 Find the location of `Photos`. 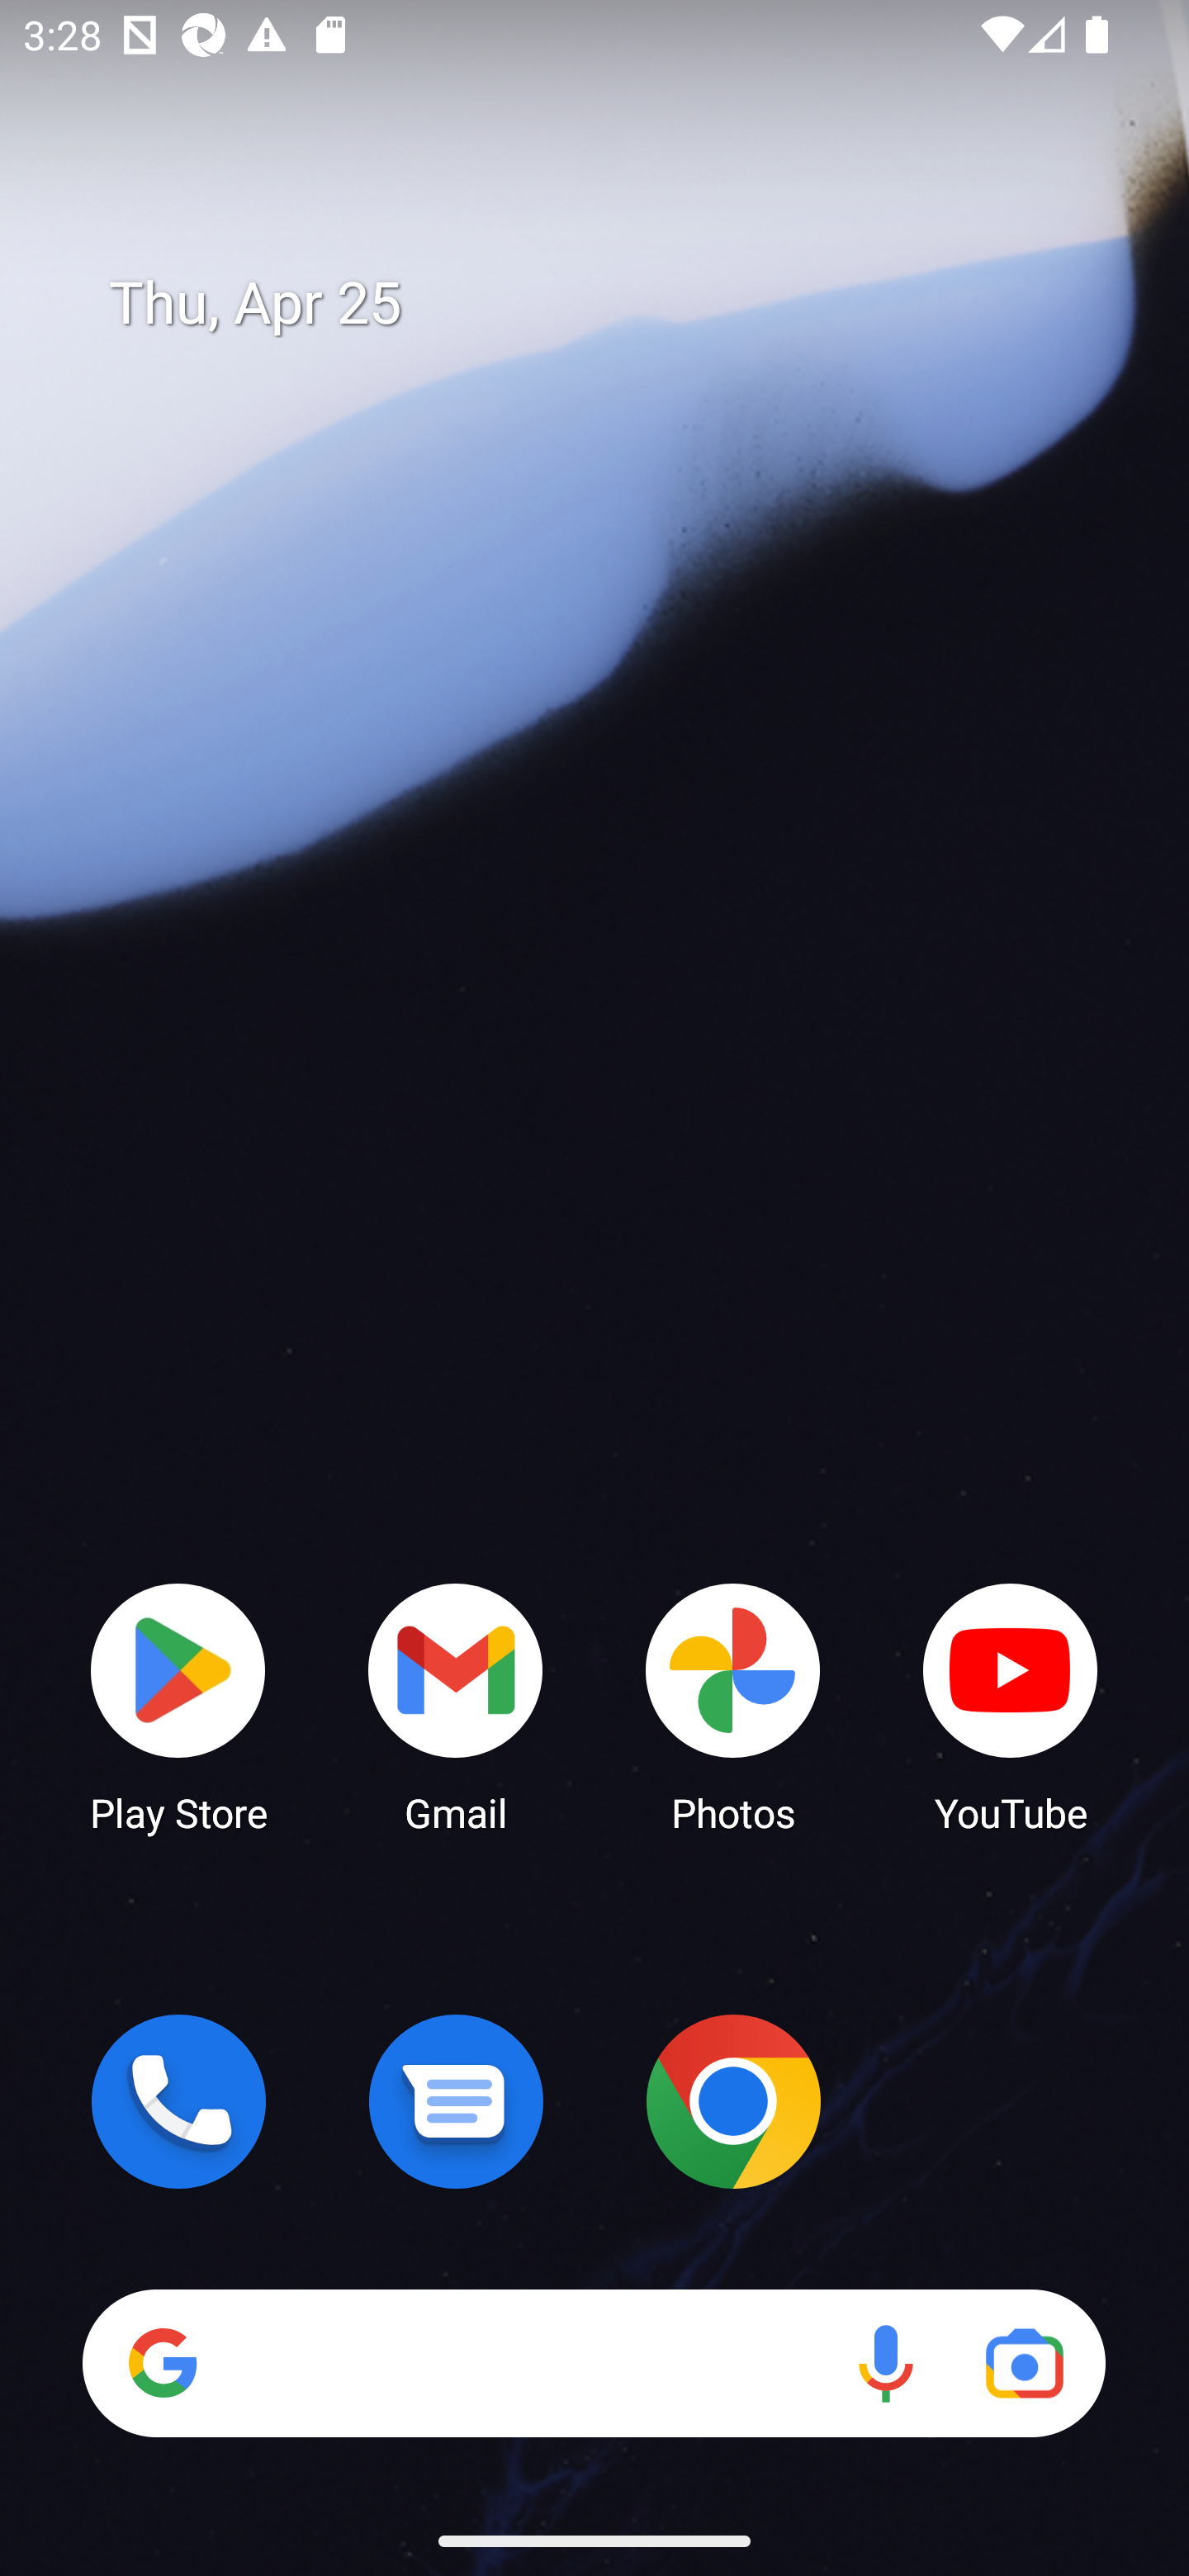

Photos is located at coordinates (733, 1706).